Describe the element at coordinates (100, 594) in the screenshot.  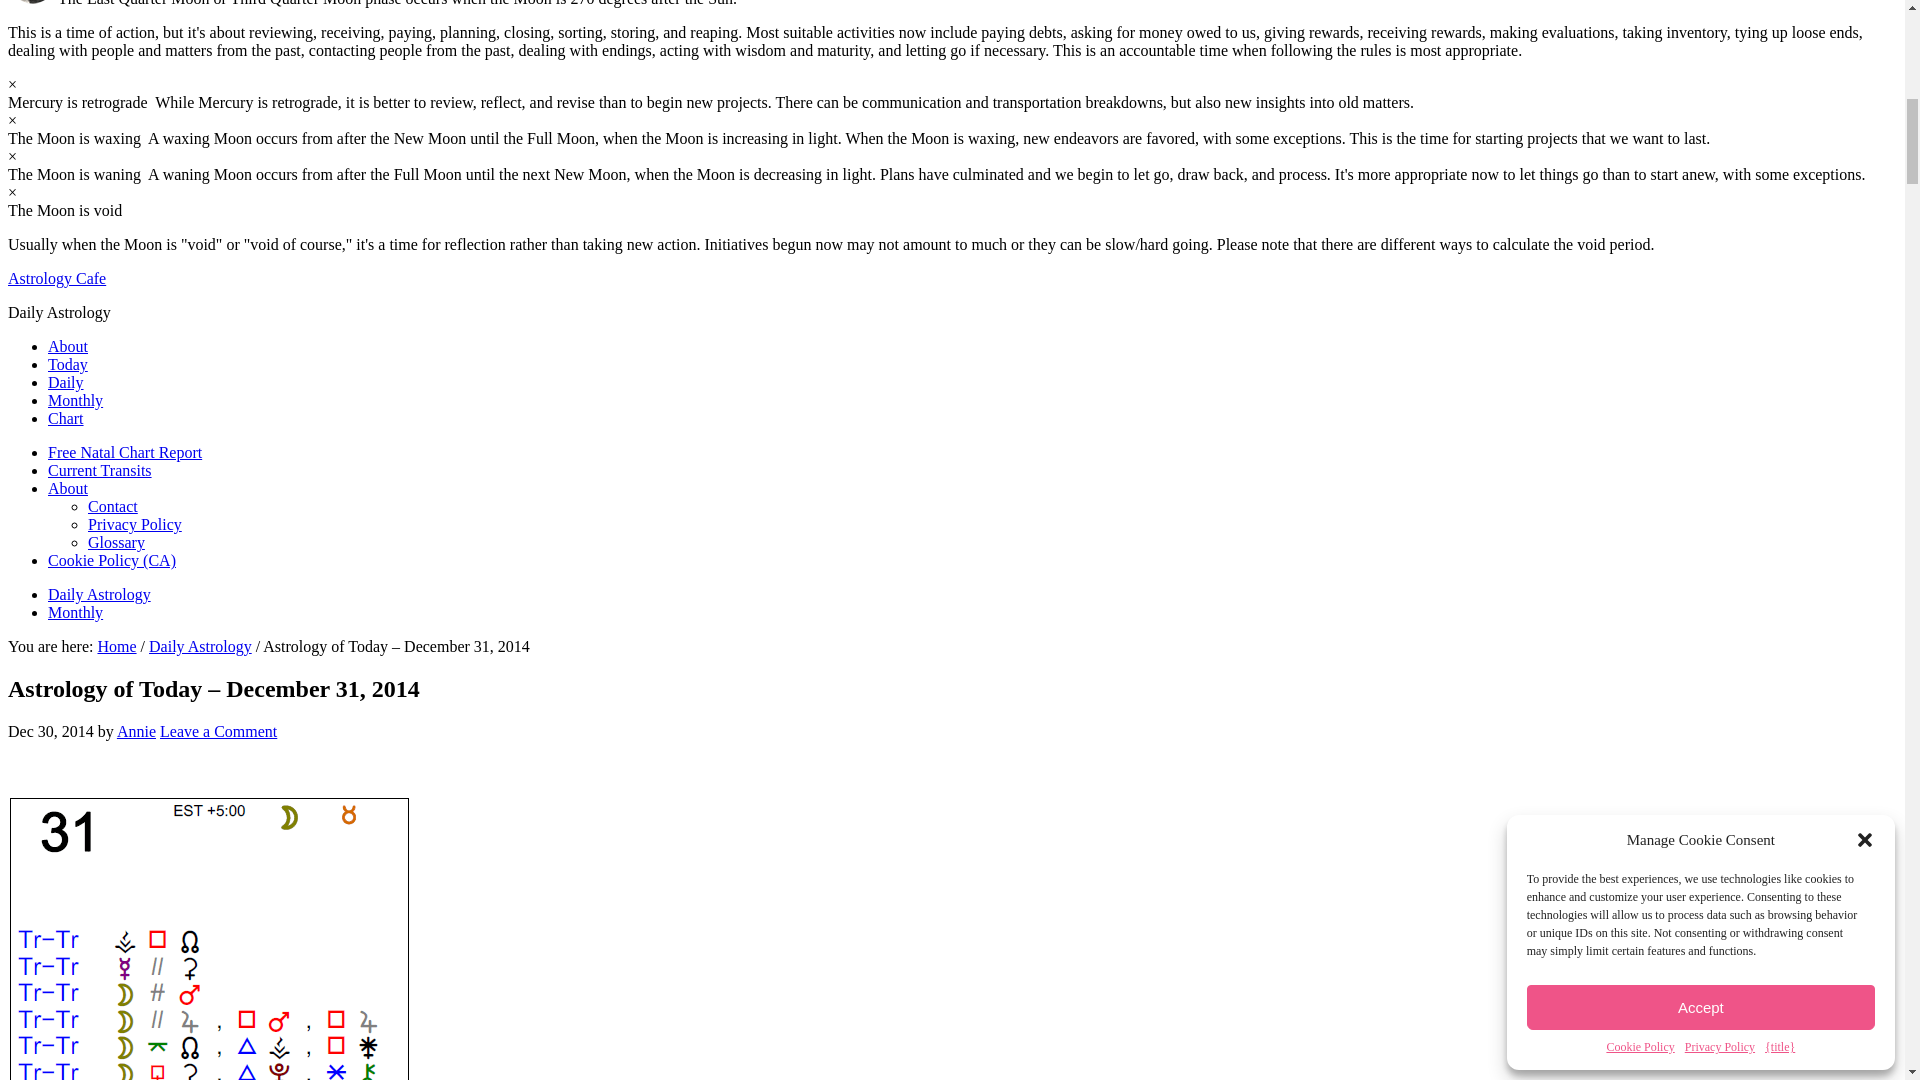
I see `Daily Astrology` at that location.